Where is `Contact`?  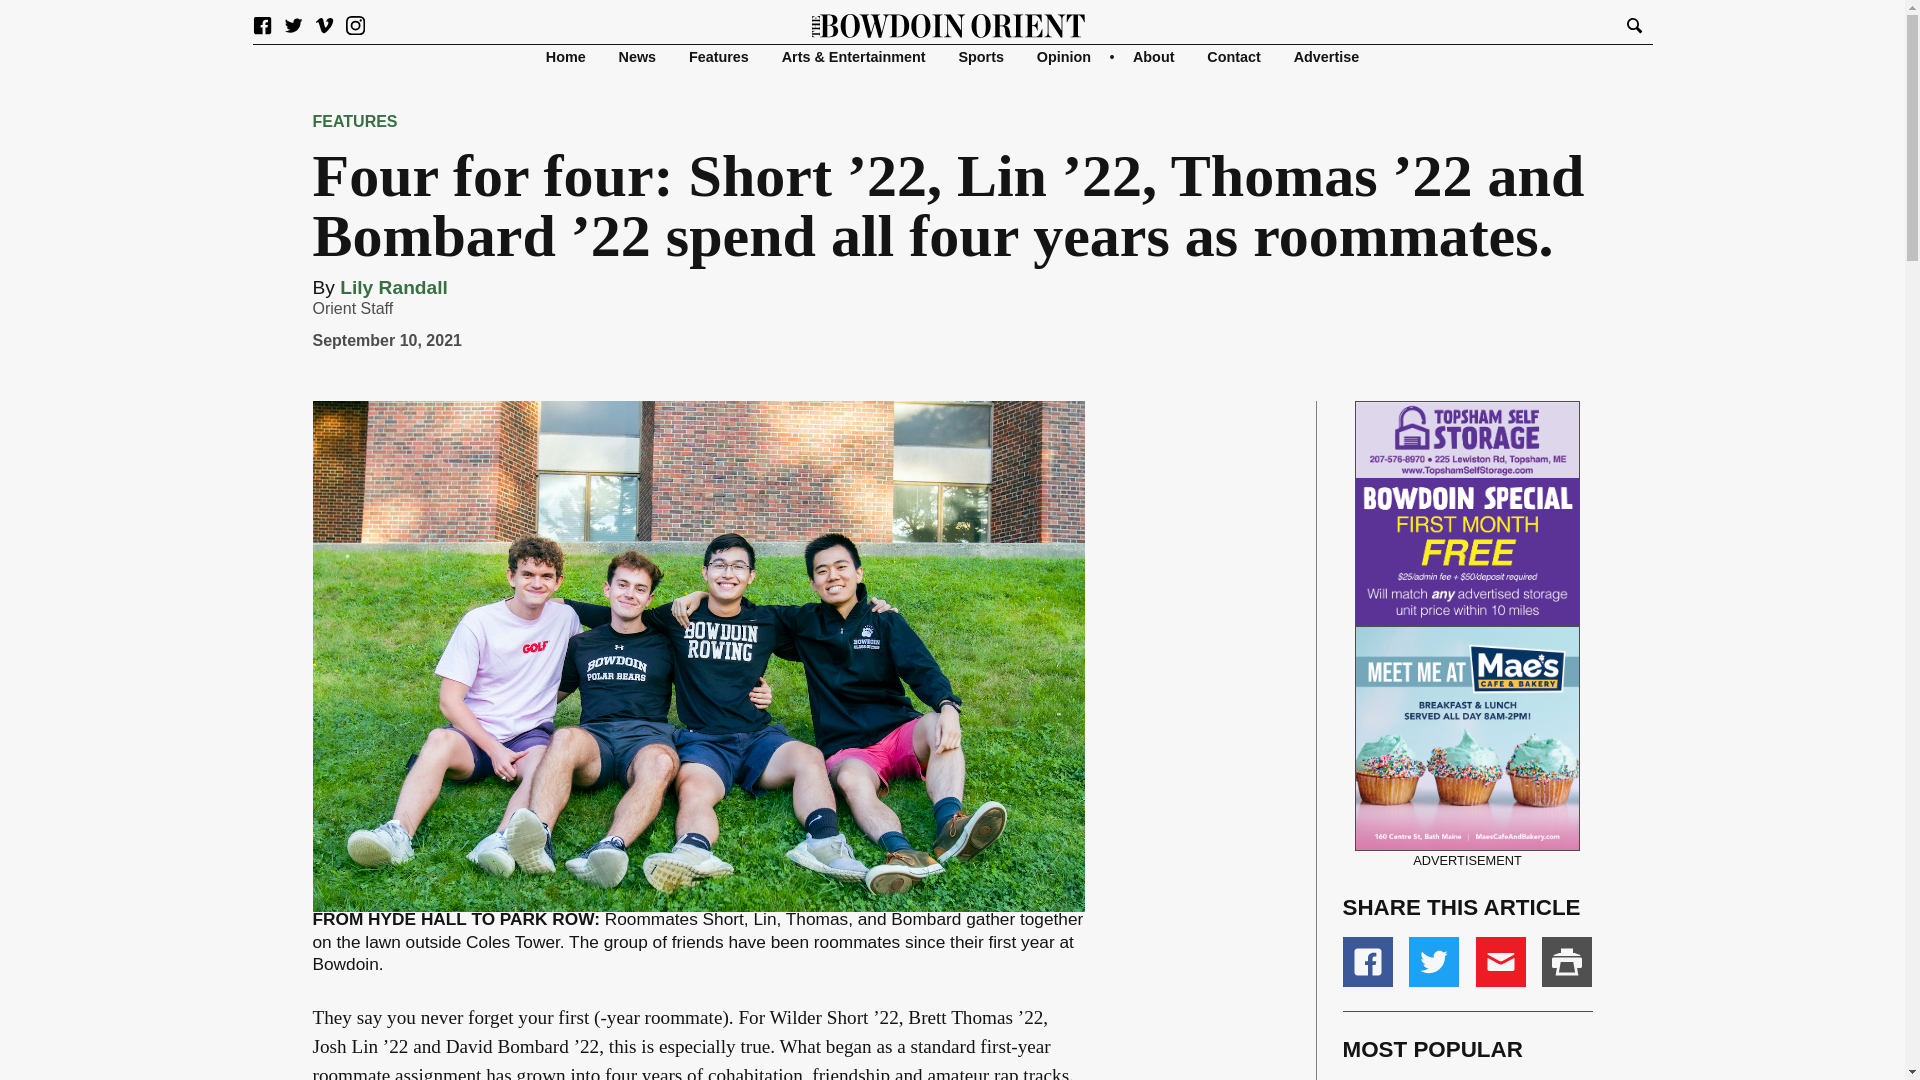
Contact is located at coordinates (1234, 56).